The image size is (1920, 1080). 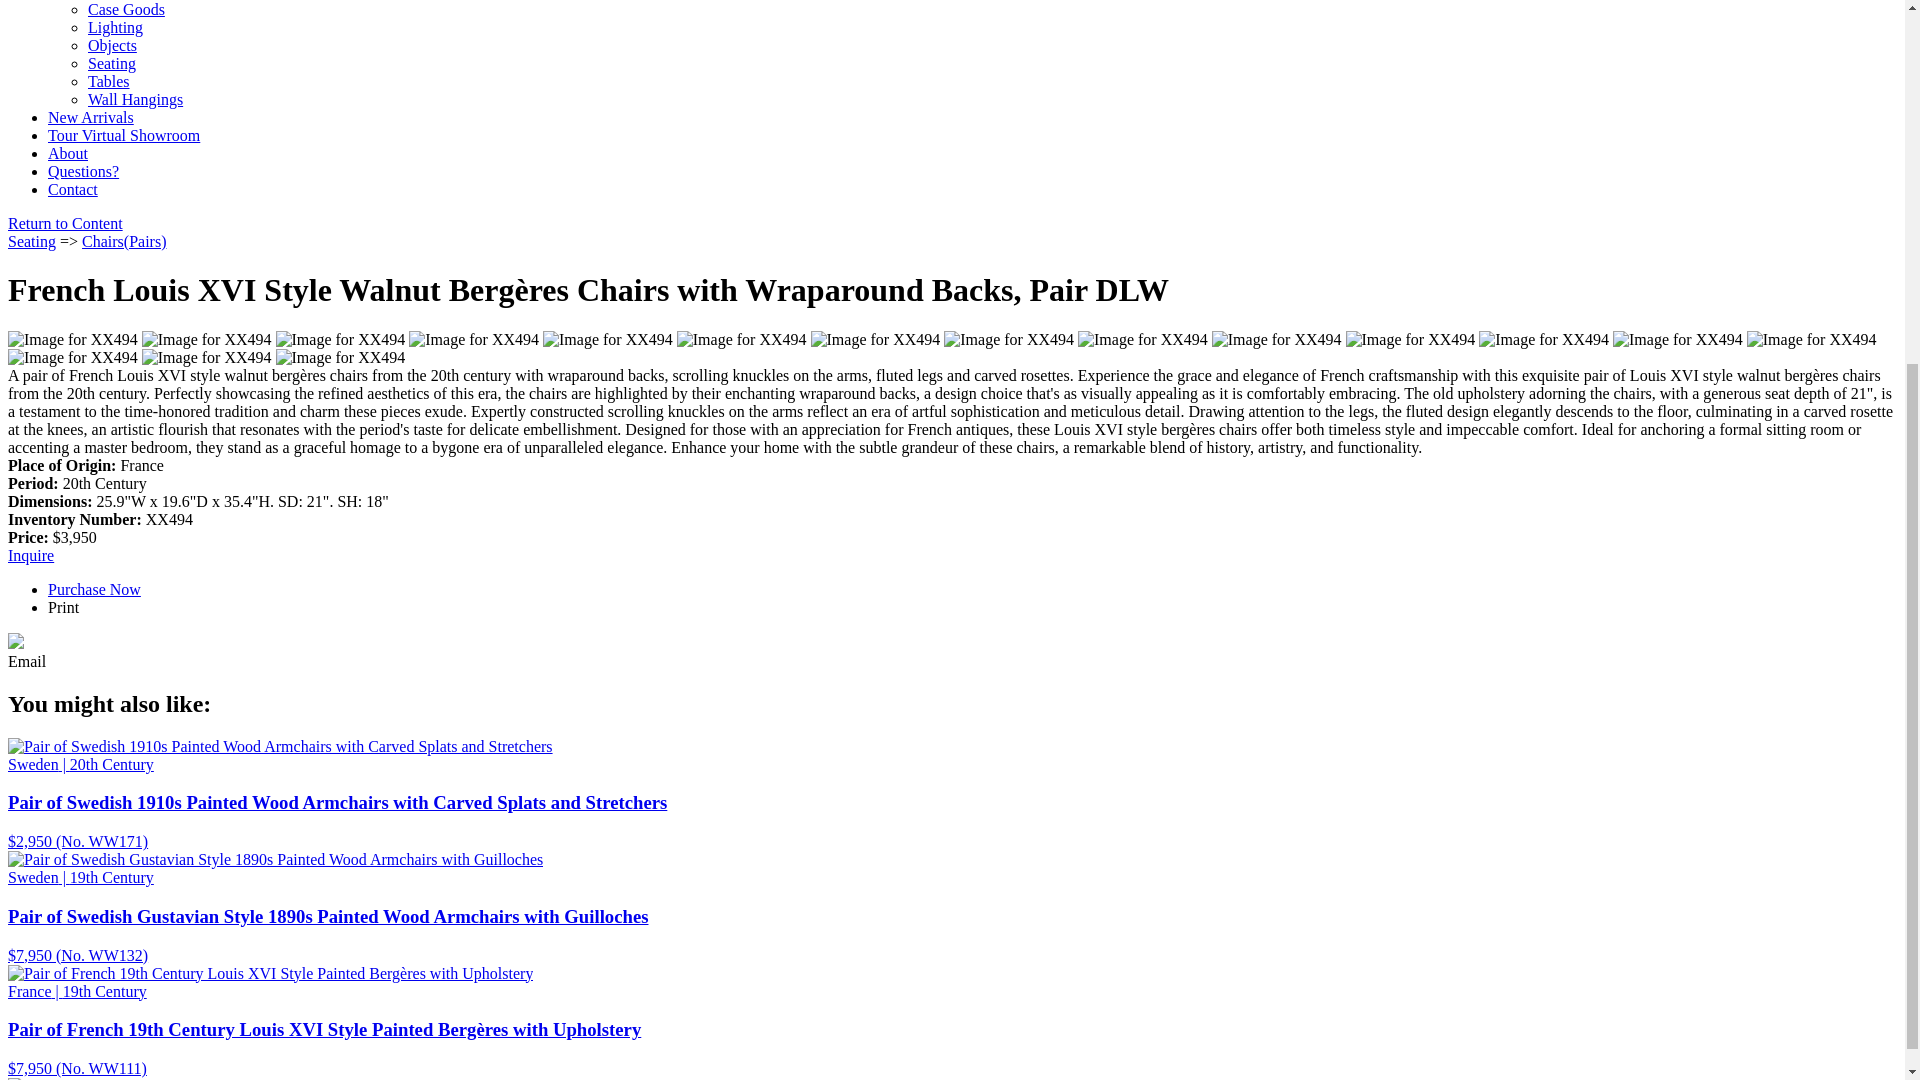 I want to click on Seating, so click(x=31, y=241).